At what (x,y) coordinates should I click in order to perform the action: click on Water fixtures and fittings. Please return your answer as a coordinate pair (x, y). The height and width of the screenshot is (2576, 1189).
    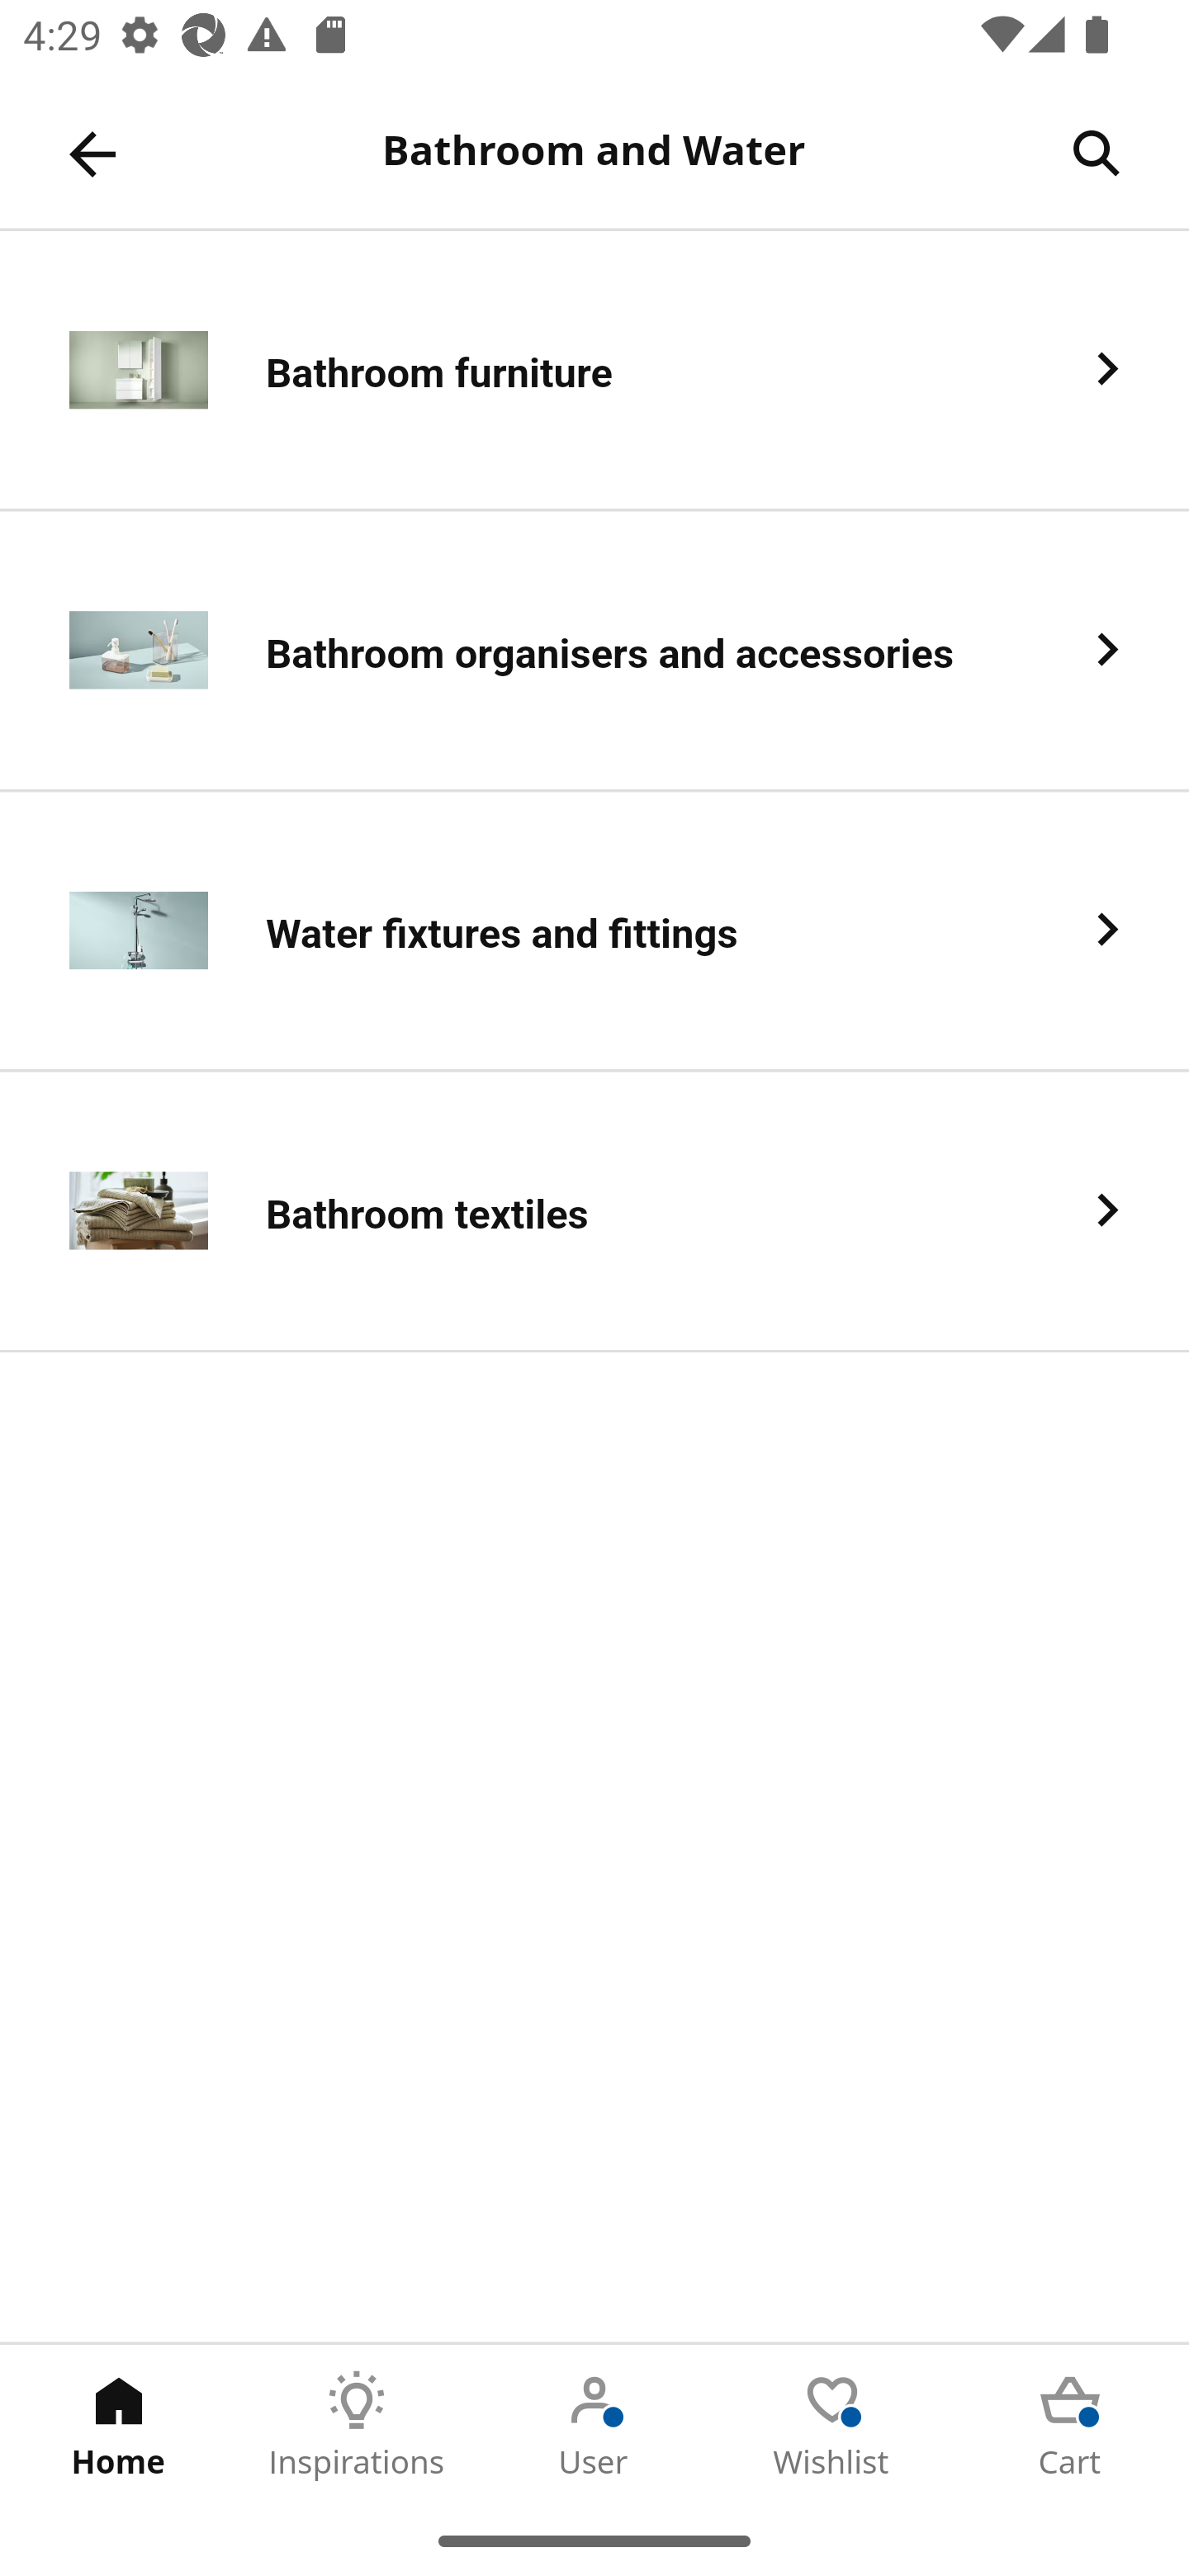
    Looking at the image, I should click on (594, 930).